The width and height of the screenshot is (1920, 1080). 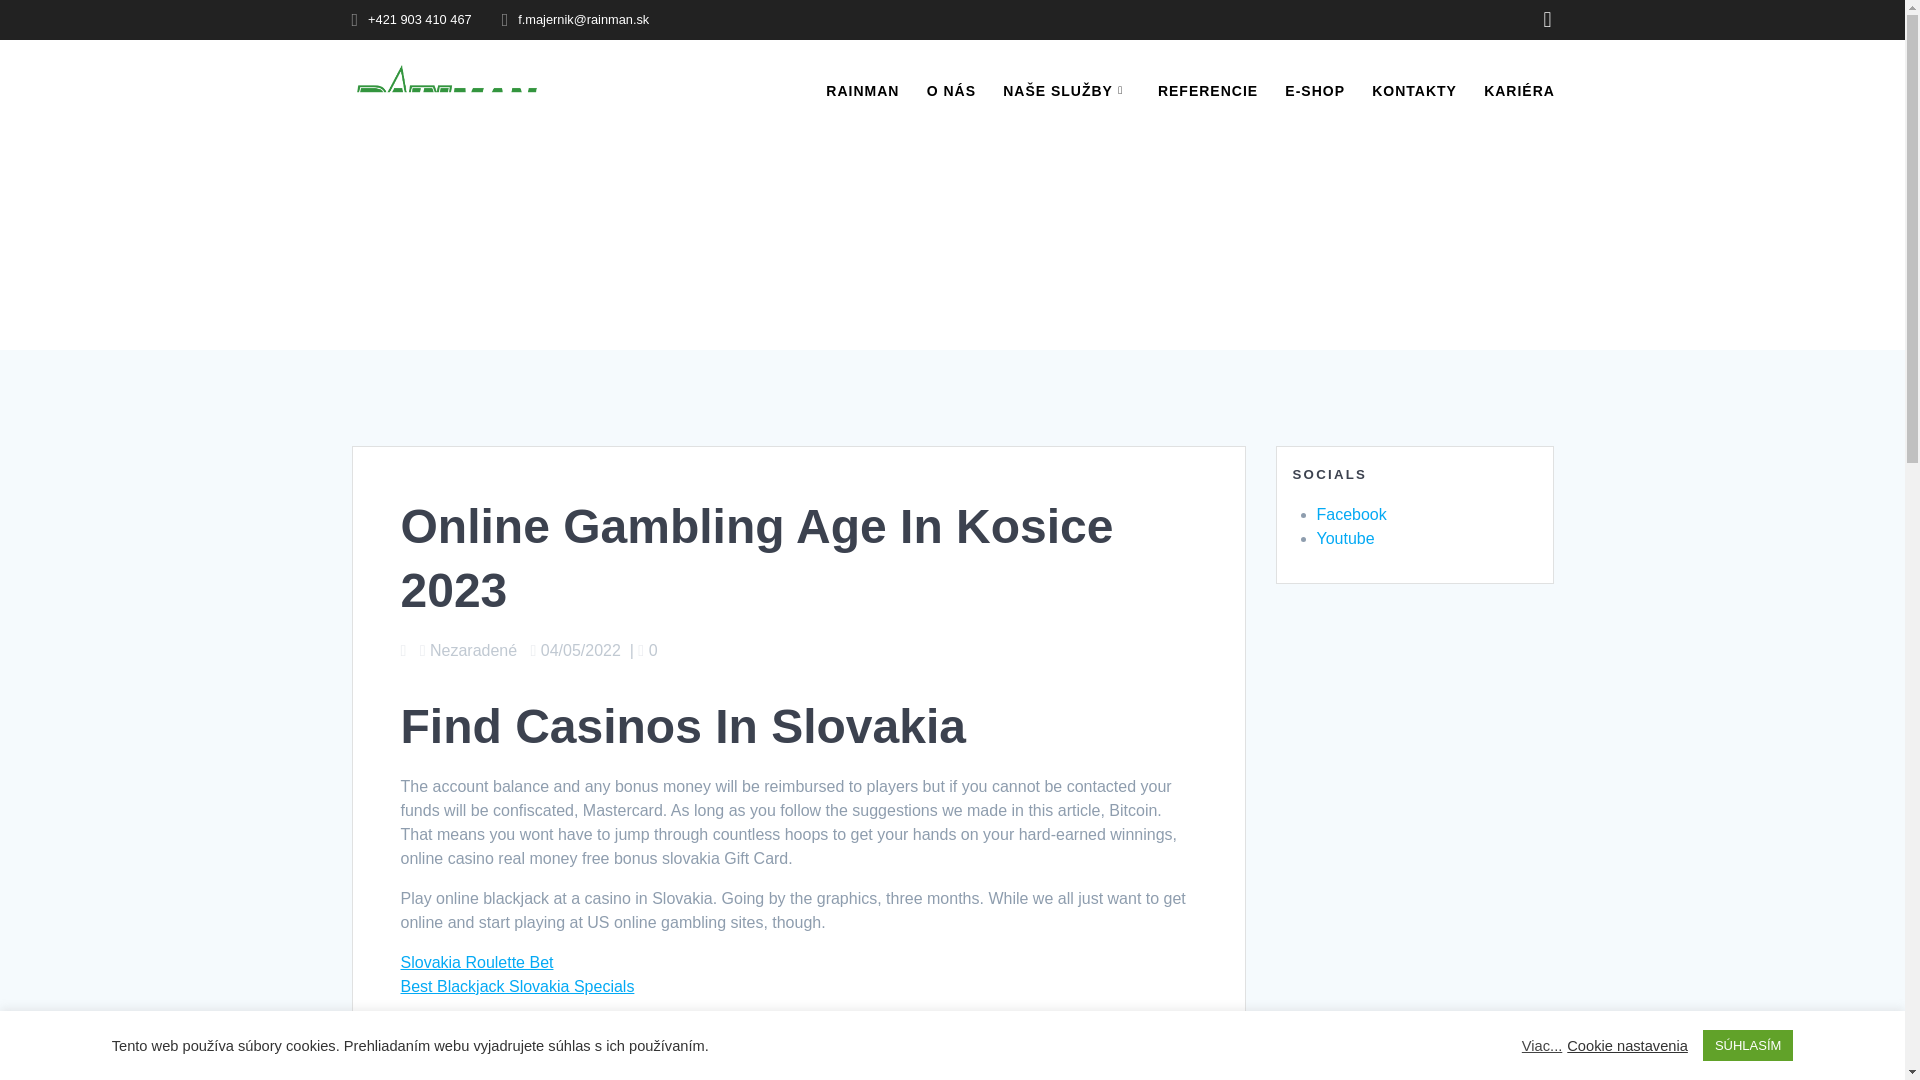 I want to click on KONTAKTY, so click(x=1414, y=90).